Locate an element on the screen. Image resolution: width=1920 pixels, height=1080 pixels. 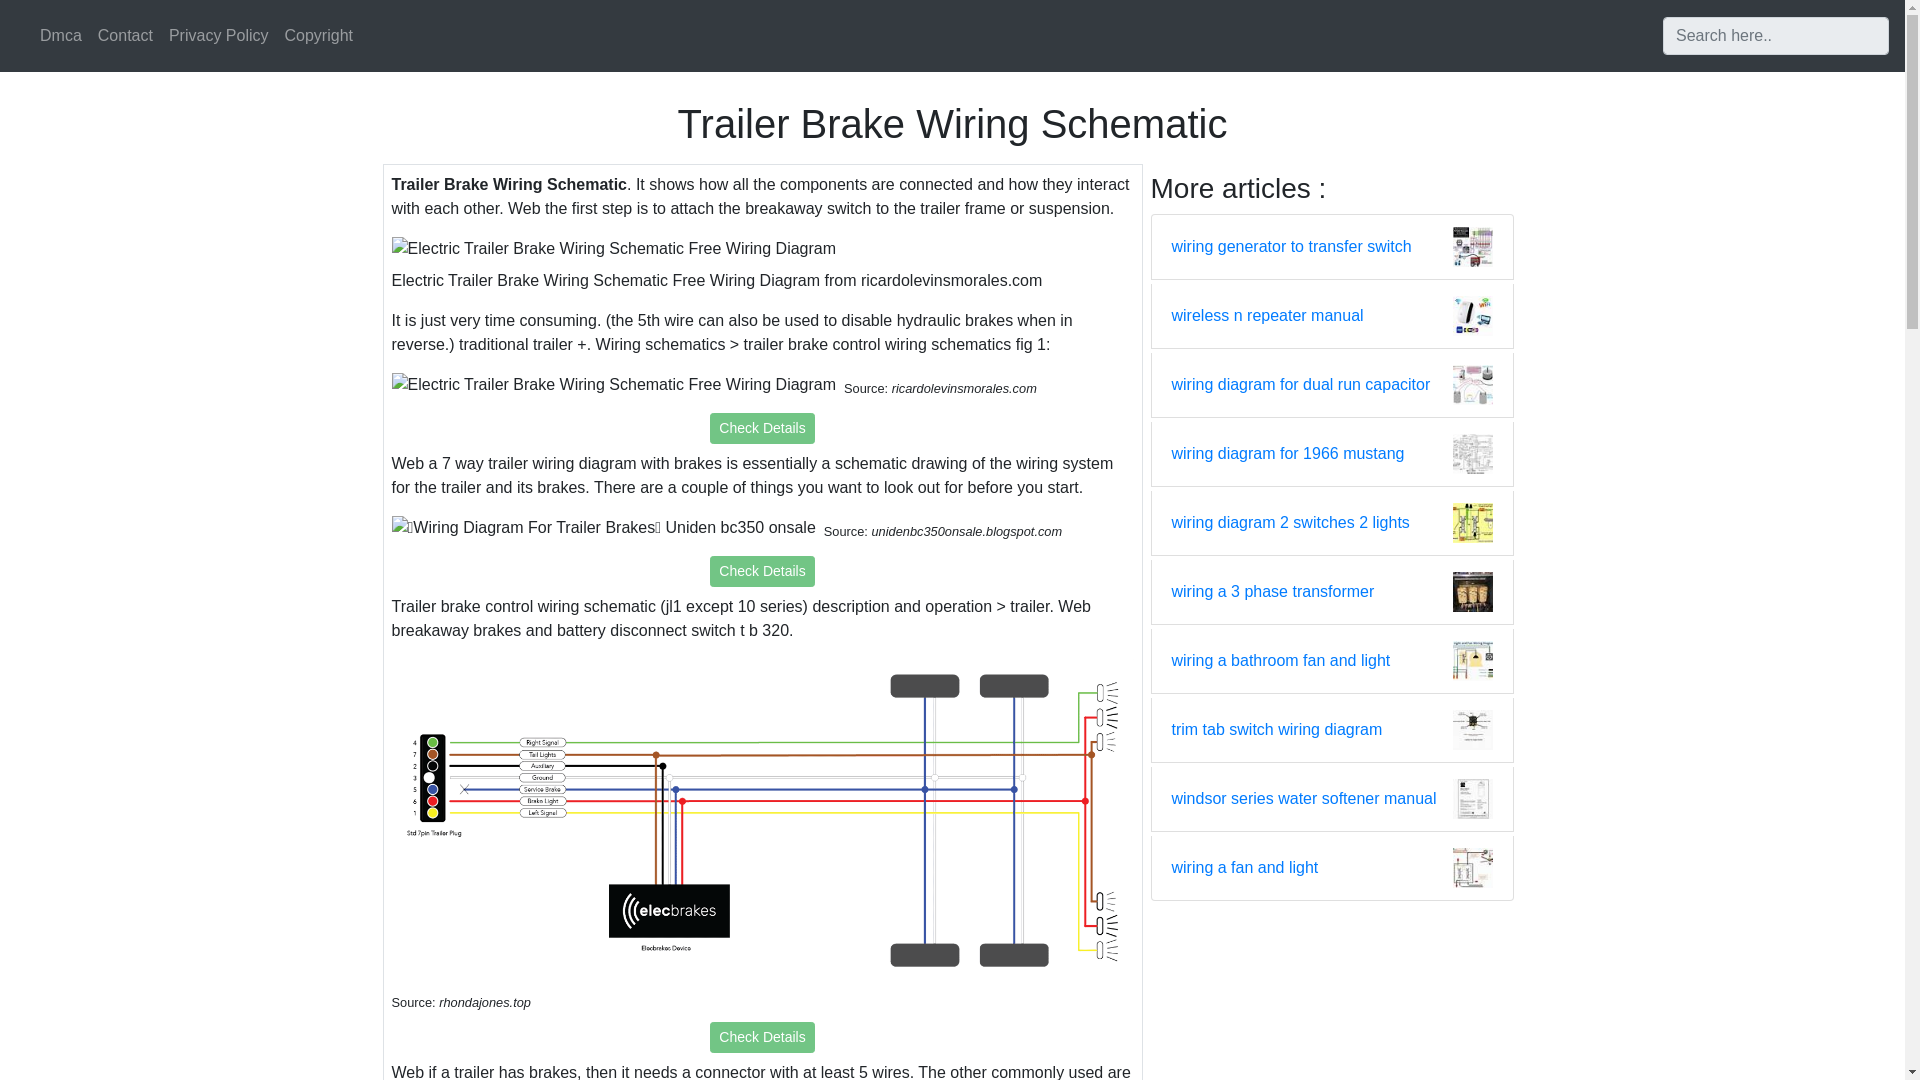
windsor series water softener manual is located at coordinates (1304, 799).